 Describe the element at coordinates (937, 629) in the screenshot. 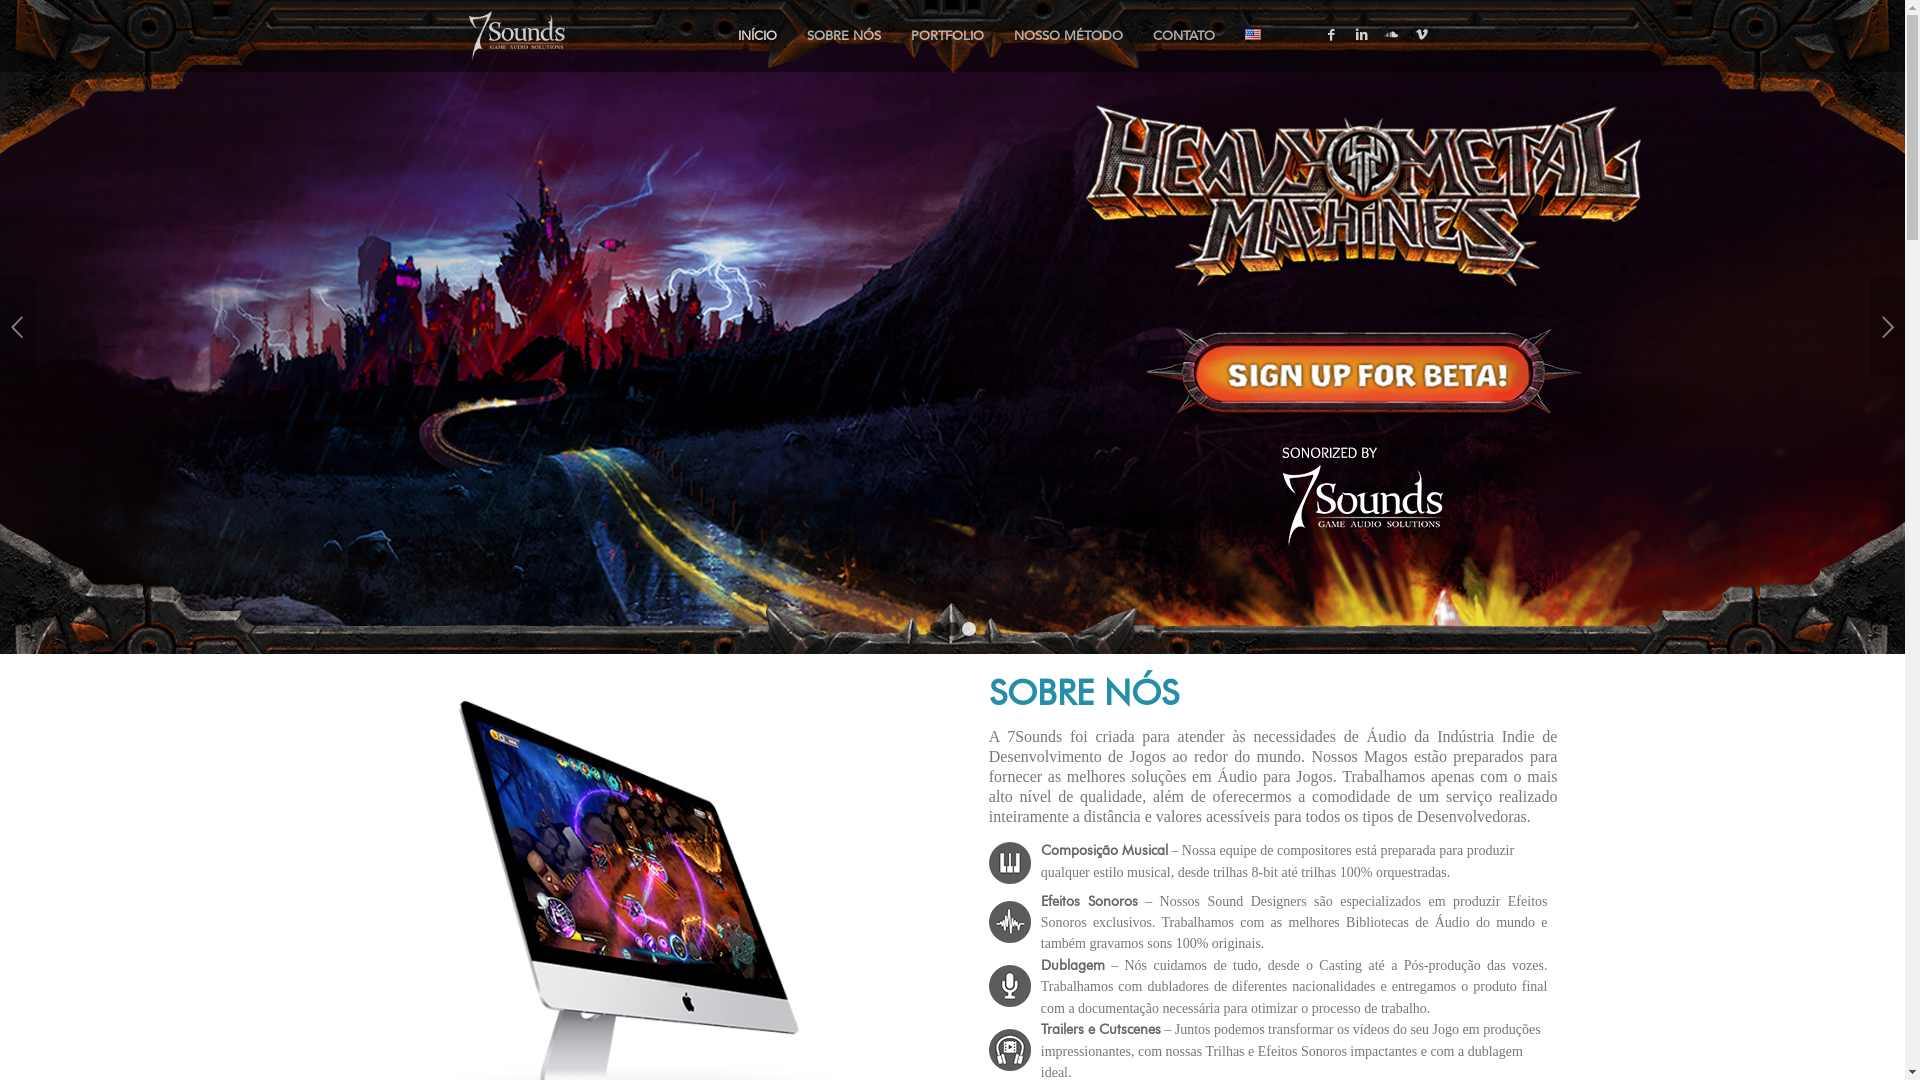

I see `1` at that location.